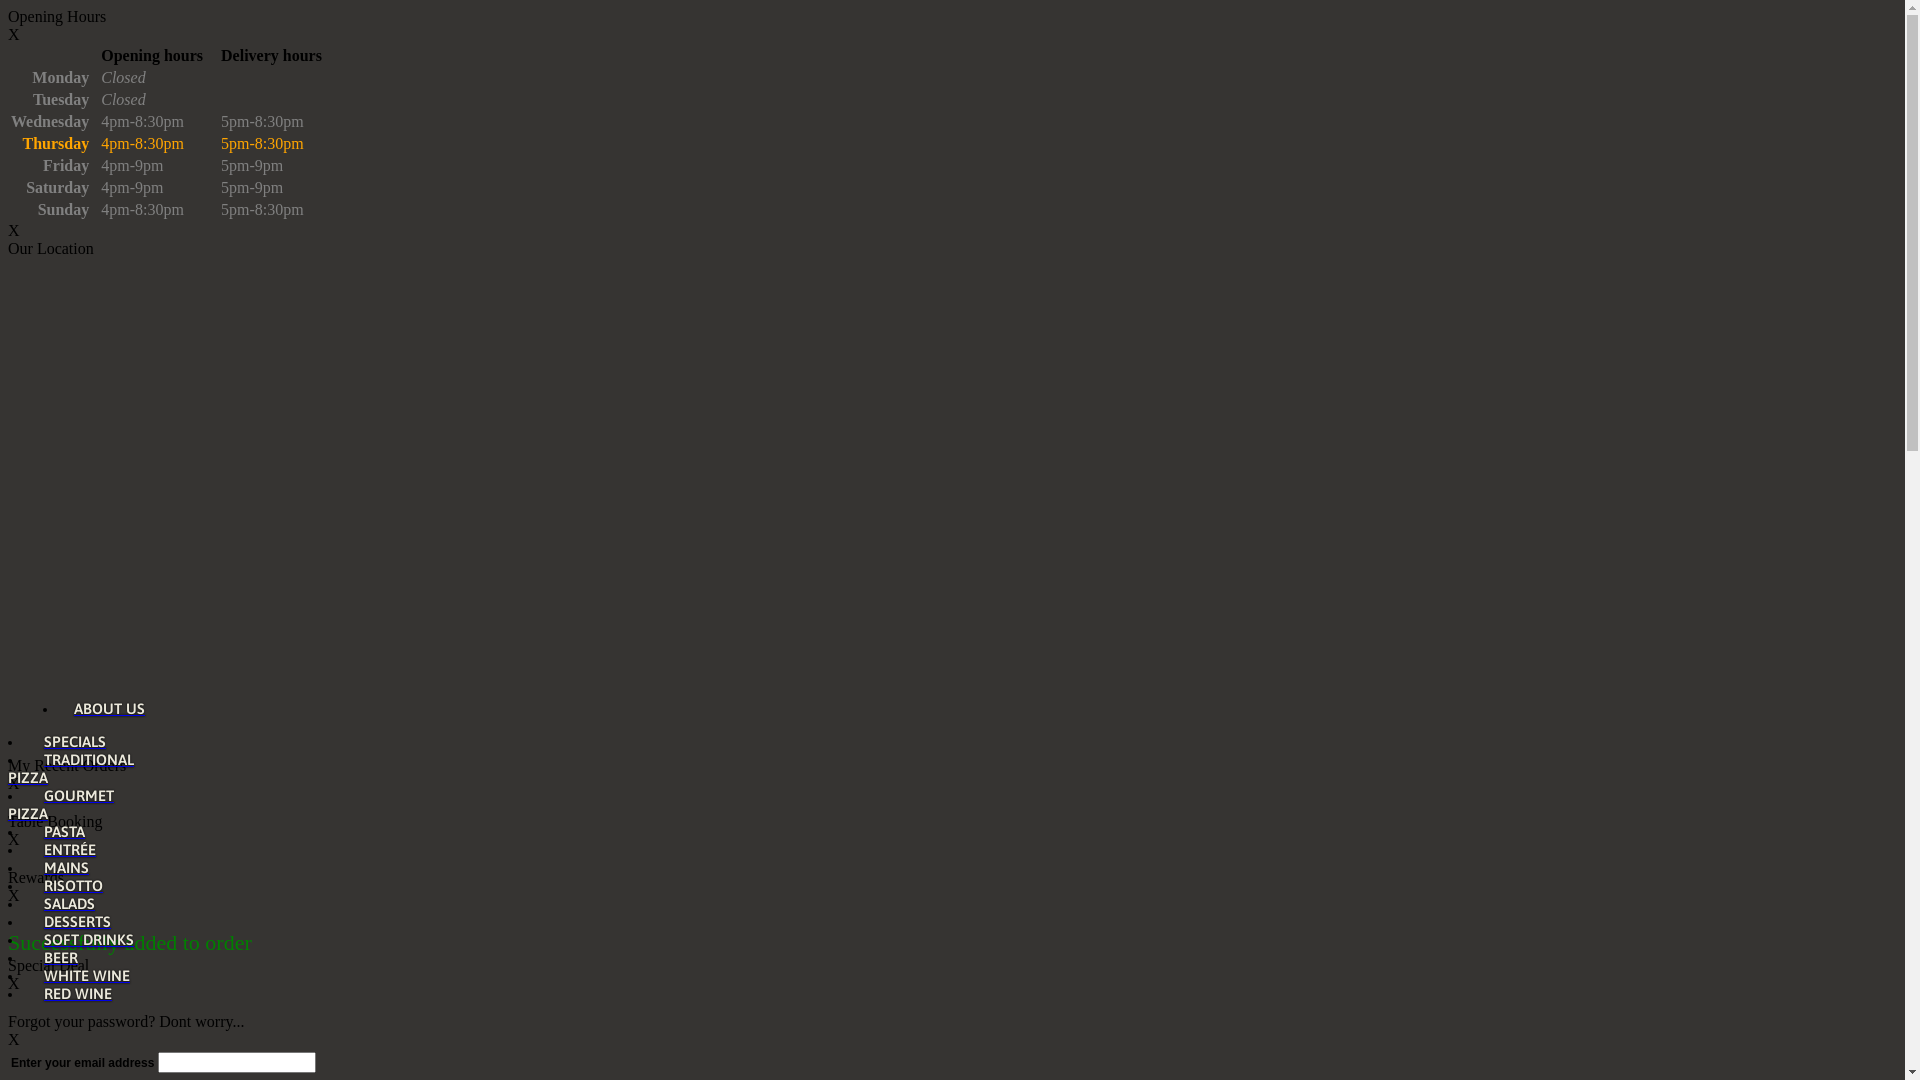  What do you see at coordinates (71, 922) in the screenshot?
I see `DESSERTS` at bounding box center [71, 922].